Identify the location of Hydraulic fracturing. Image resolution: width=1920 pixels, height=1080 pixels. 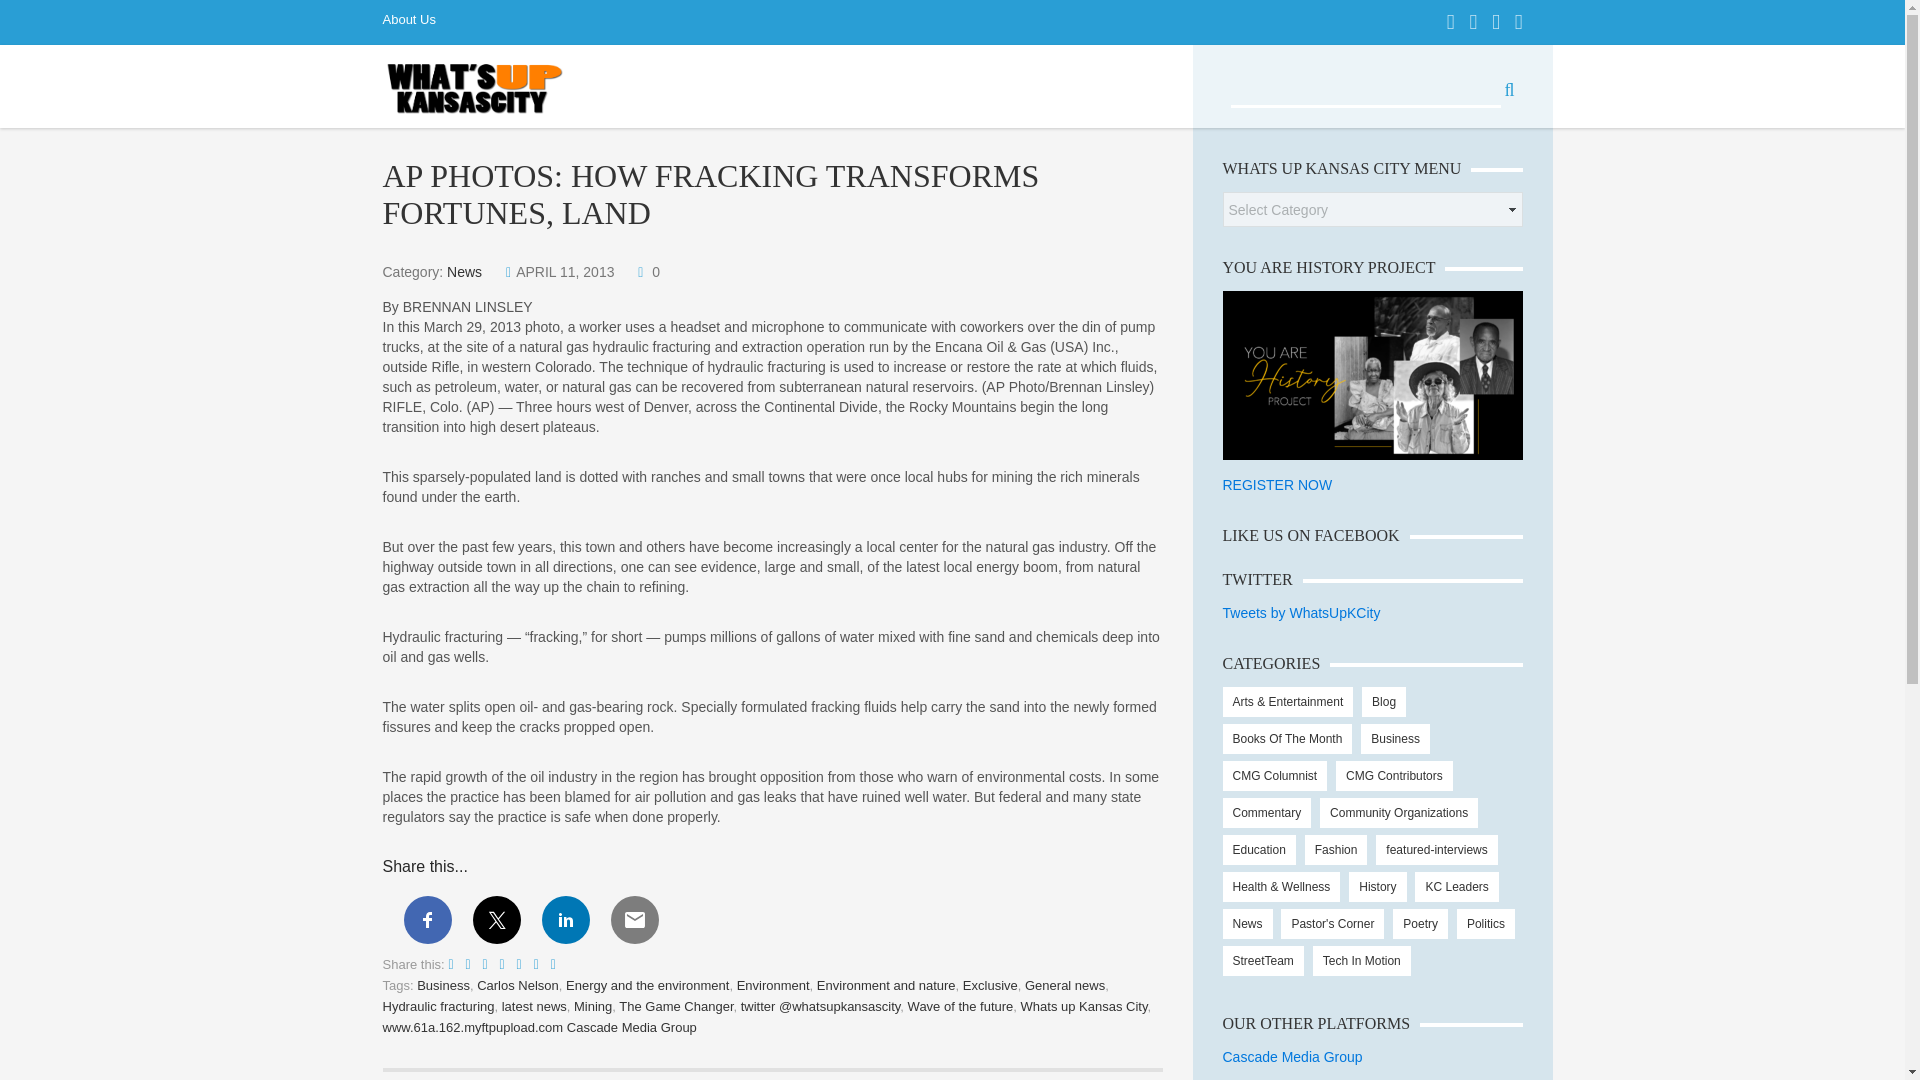
(438, 1006).